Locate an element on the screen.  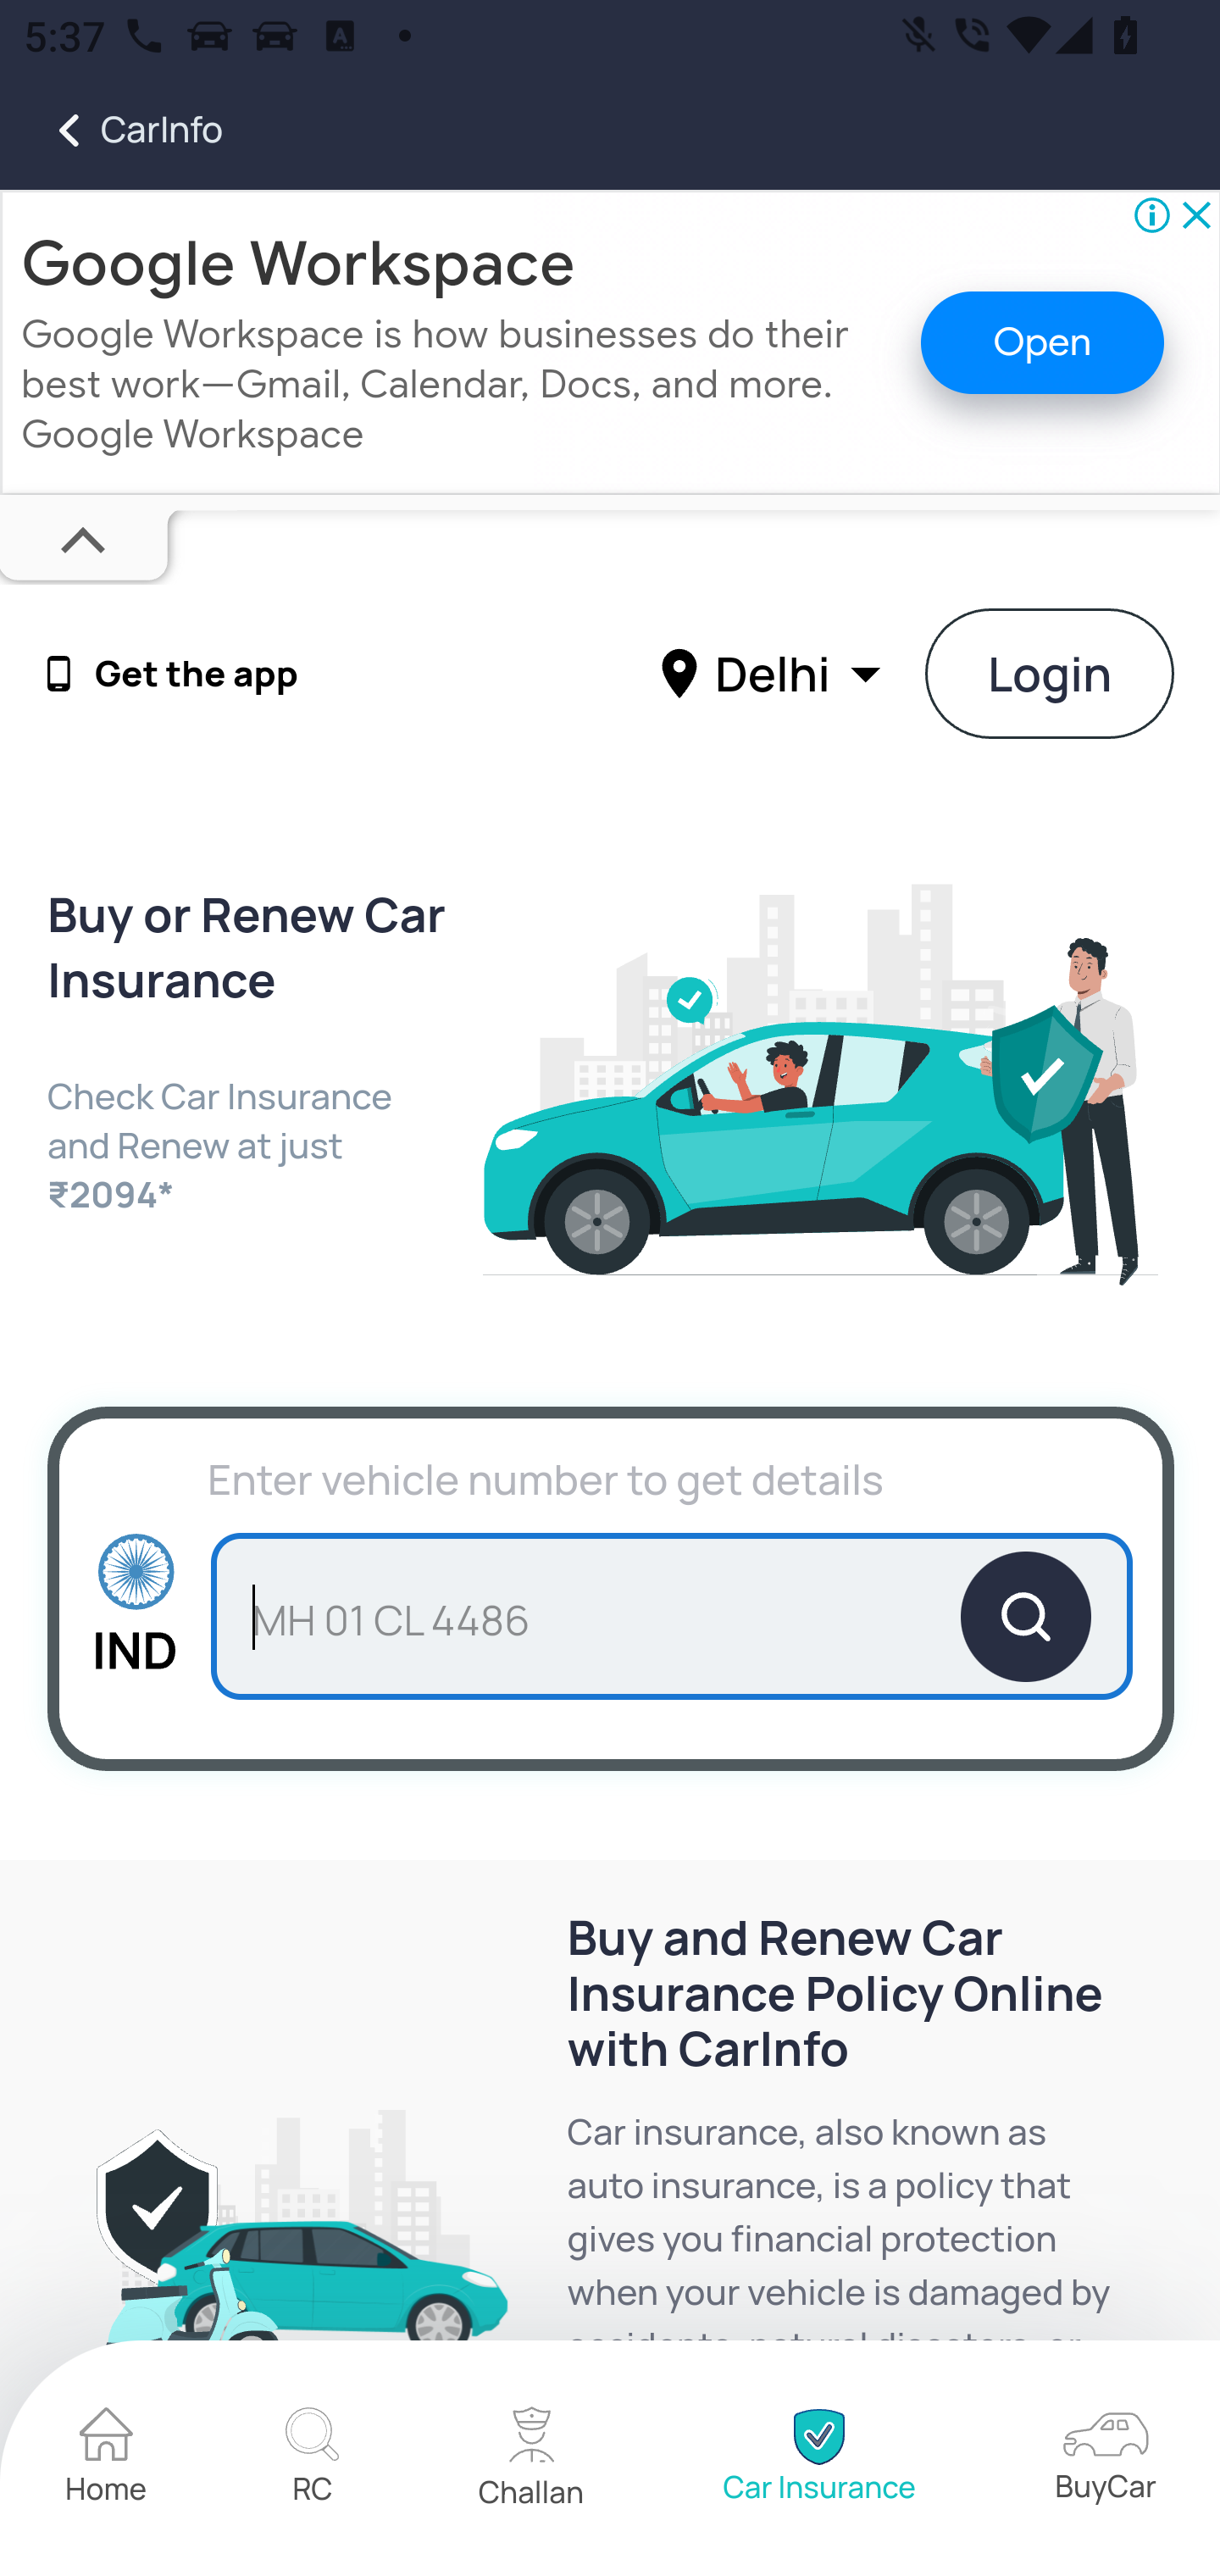
home Challan home Challan is located at coordinates (532, 2459).